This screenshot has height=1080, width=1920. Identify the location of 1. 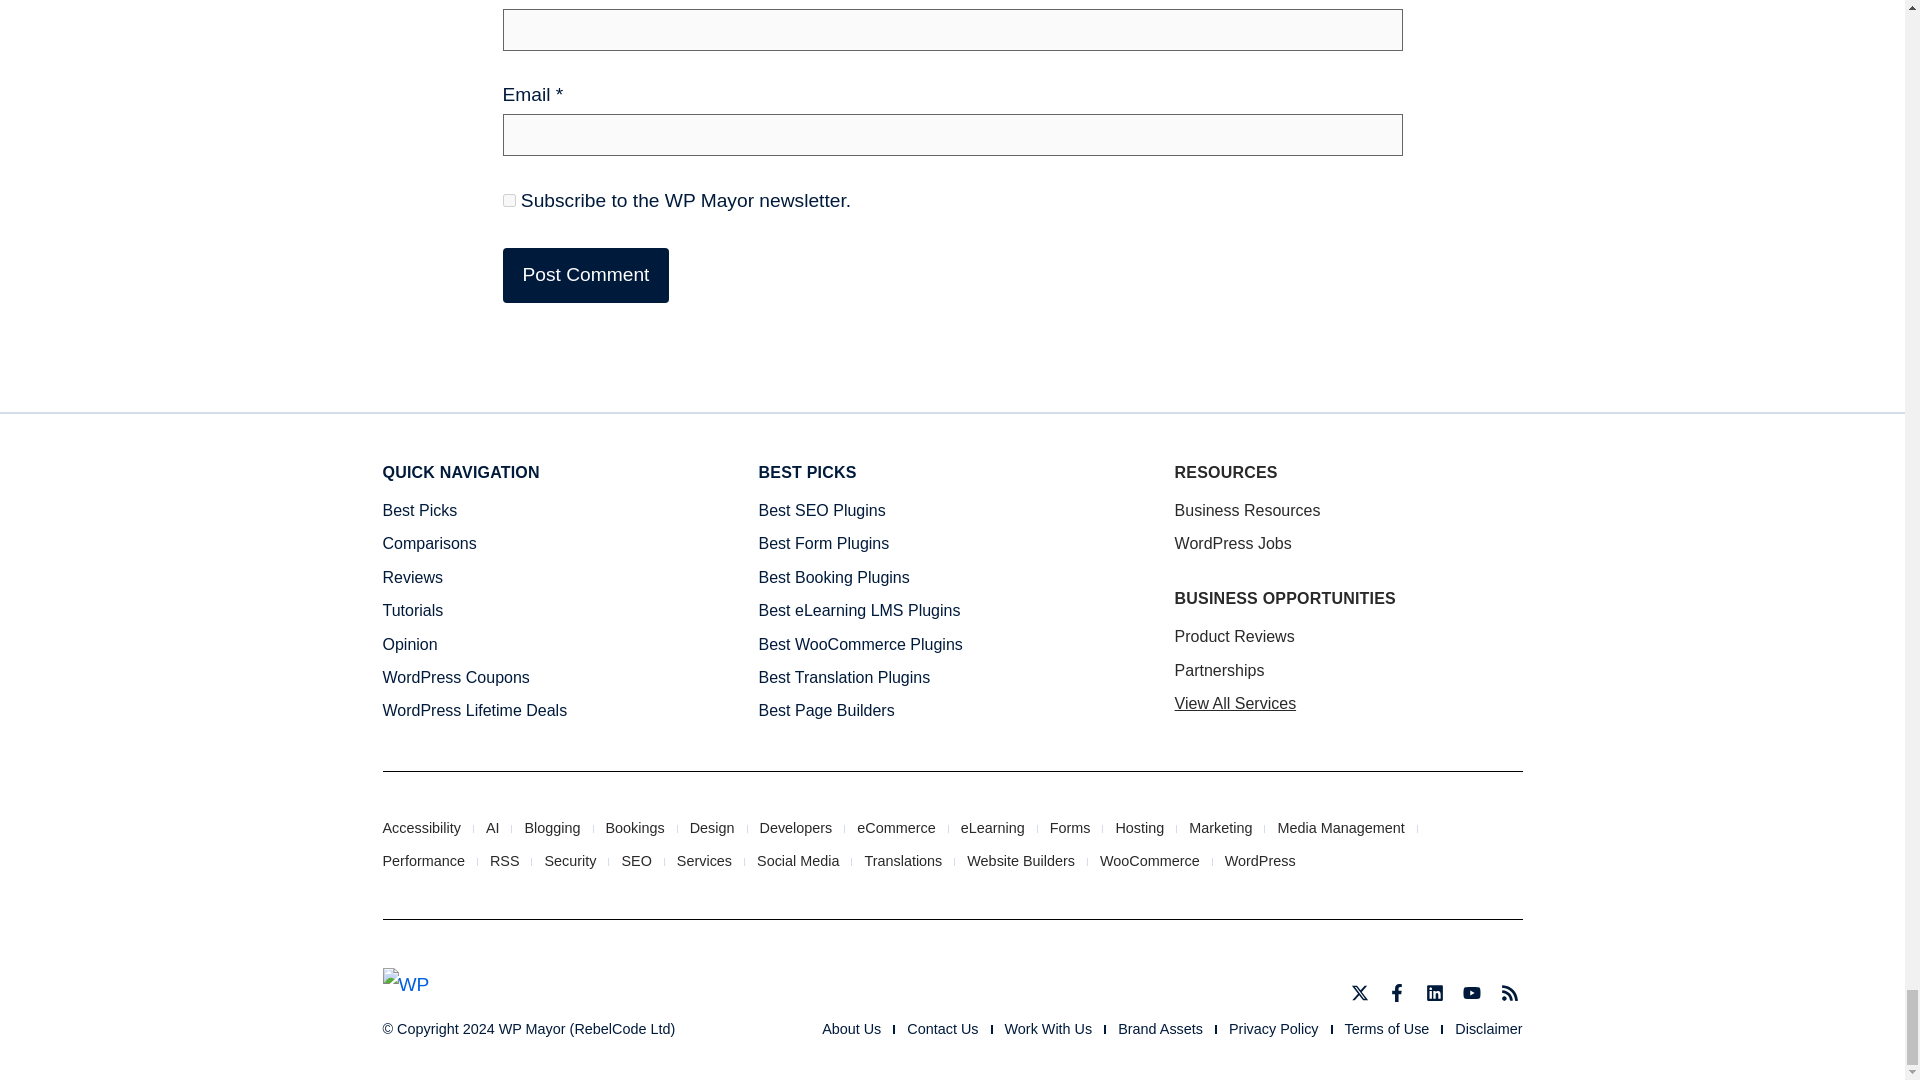
(508, 200).